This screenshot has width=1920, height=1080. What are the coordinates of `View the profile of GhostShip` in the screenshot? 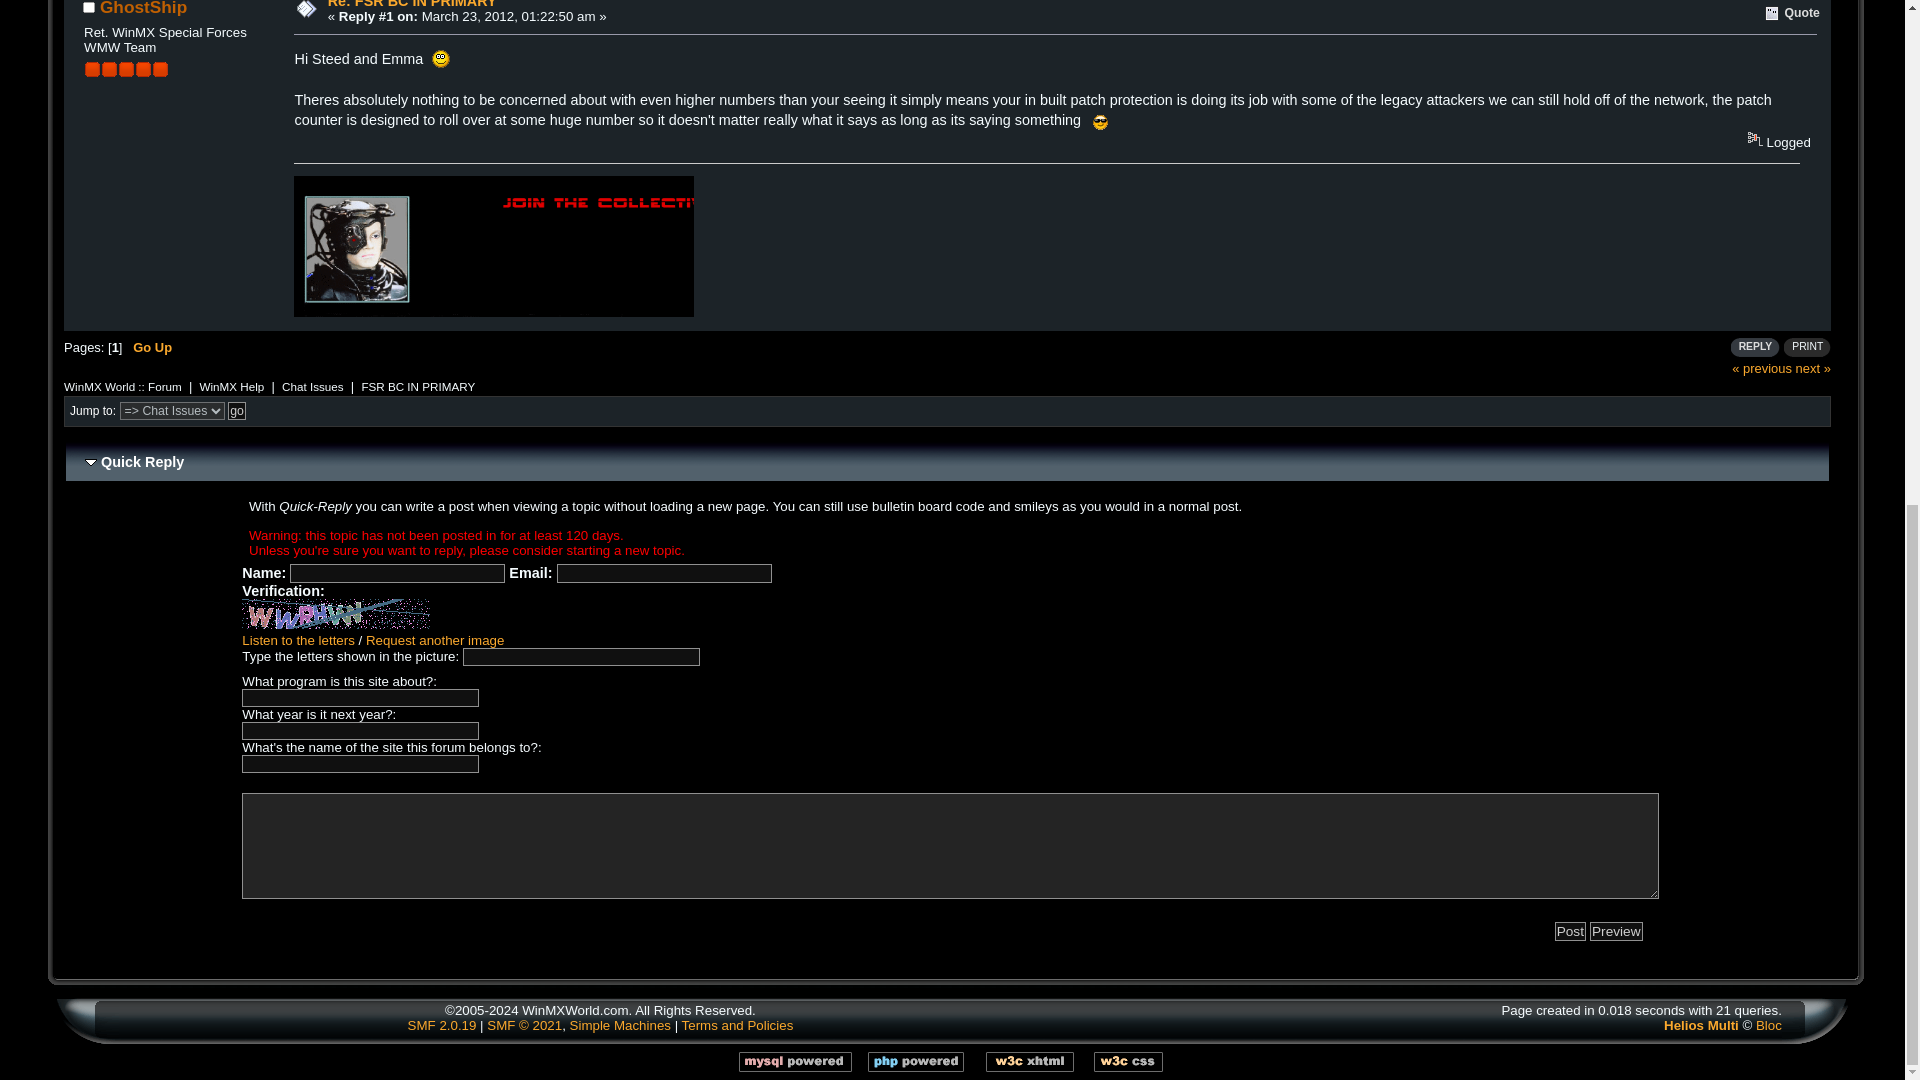 It's located at (142, 8).